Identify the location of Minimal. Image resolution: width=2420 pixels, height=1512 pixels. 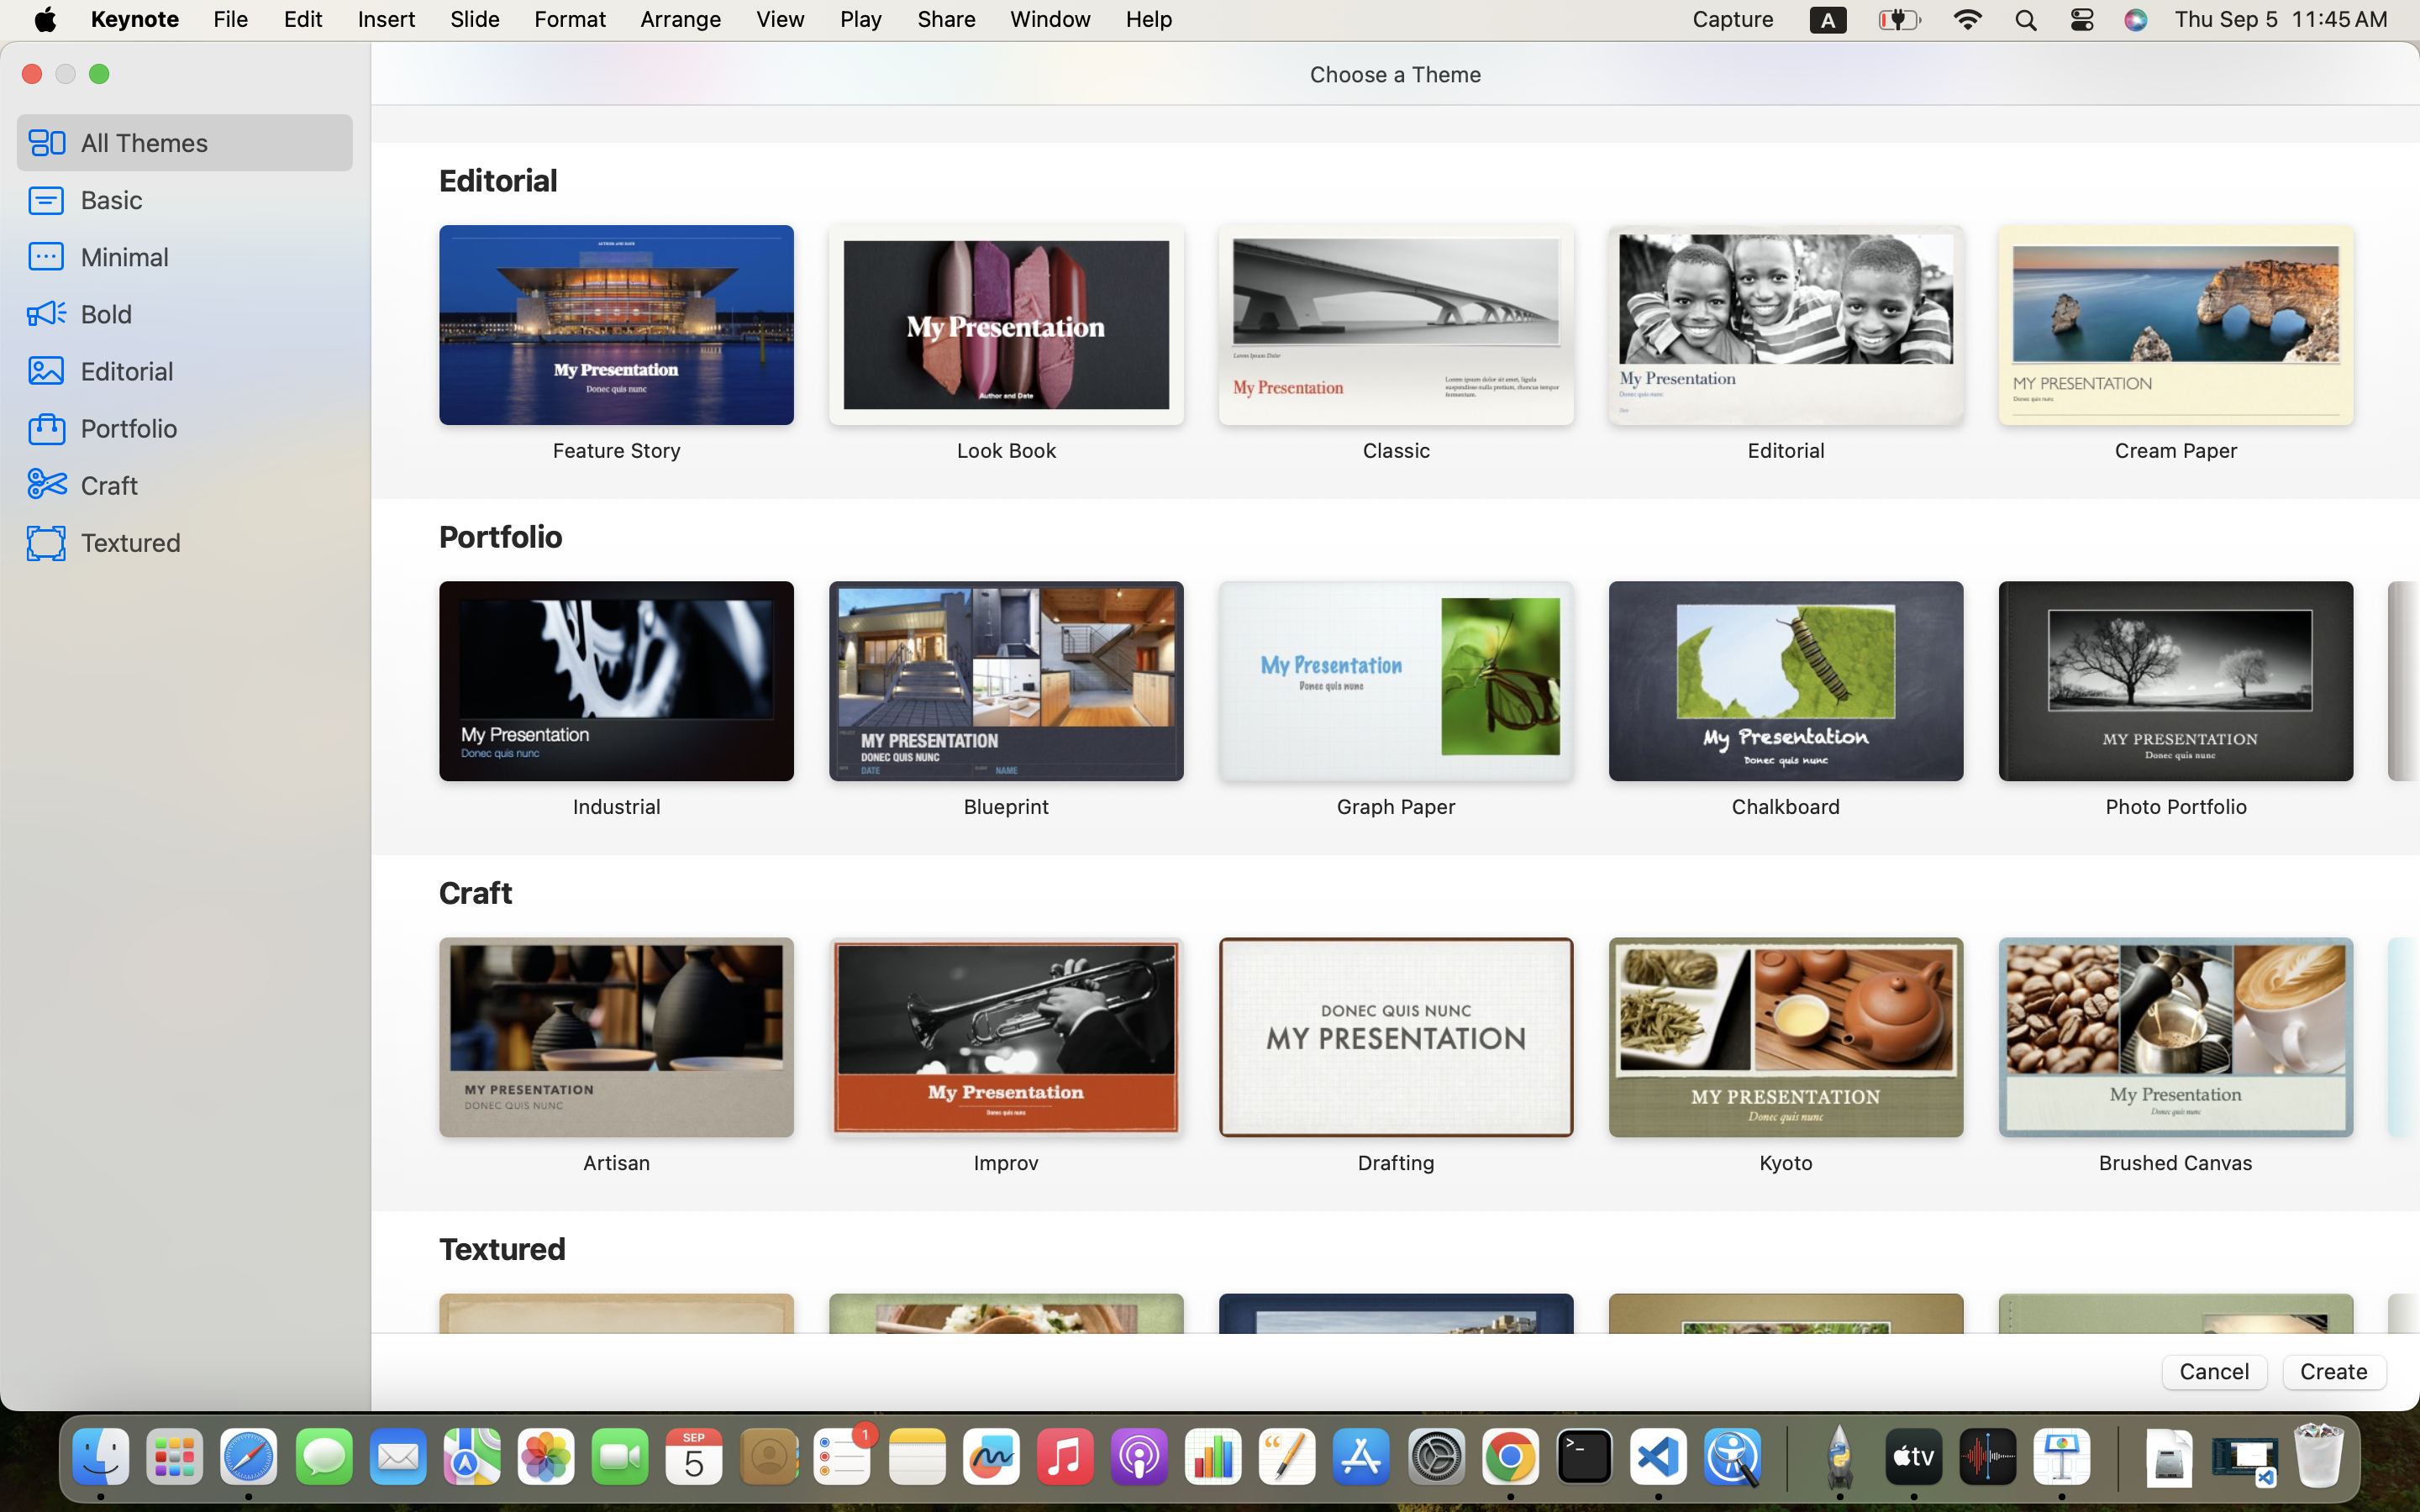
(210, 256).